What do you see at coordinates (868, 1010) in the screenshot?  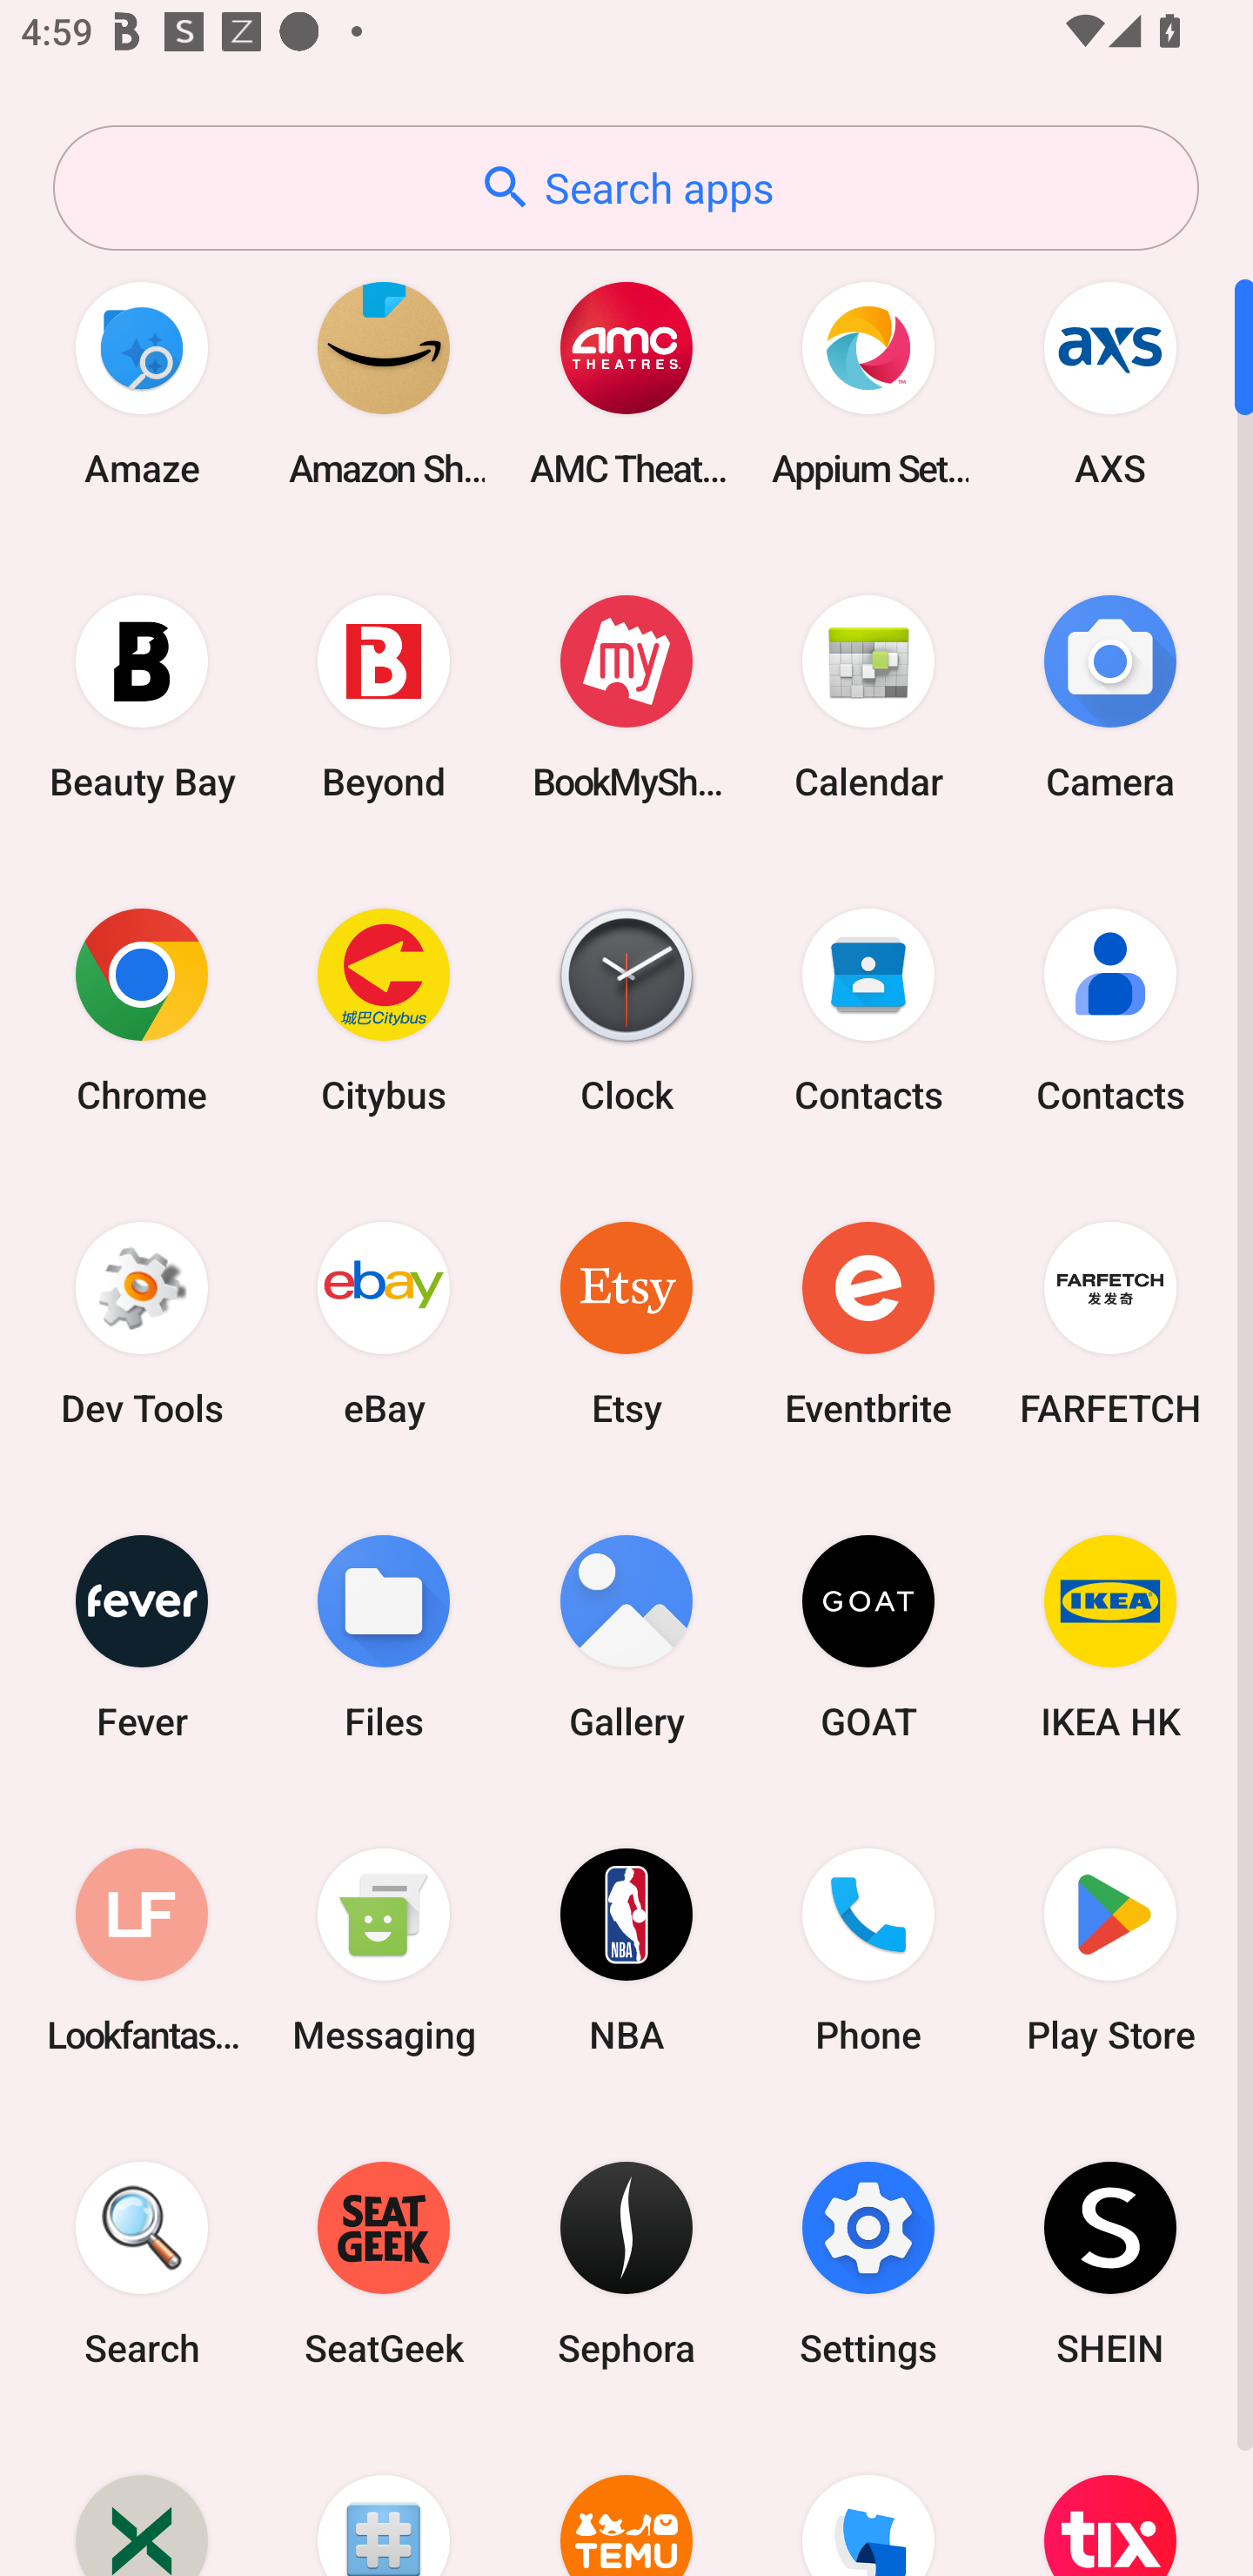 I see `Contacts` at bounding box center [868, 1010].